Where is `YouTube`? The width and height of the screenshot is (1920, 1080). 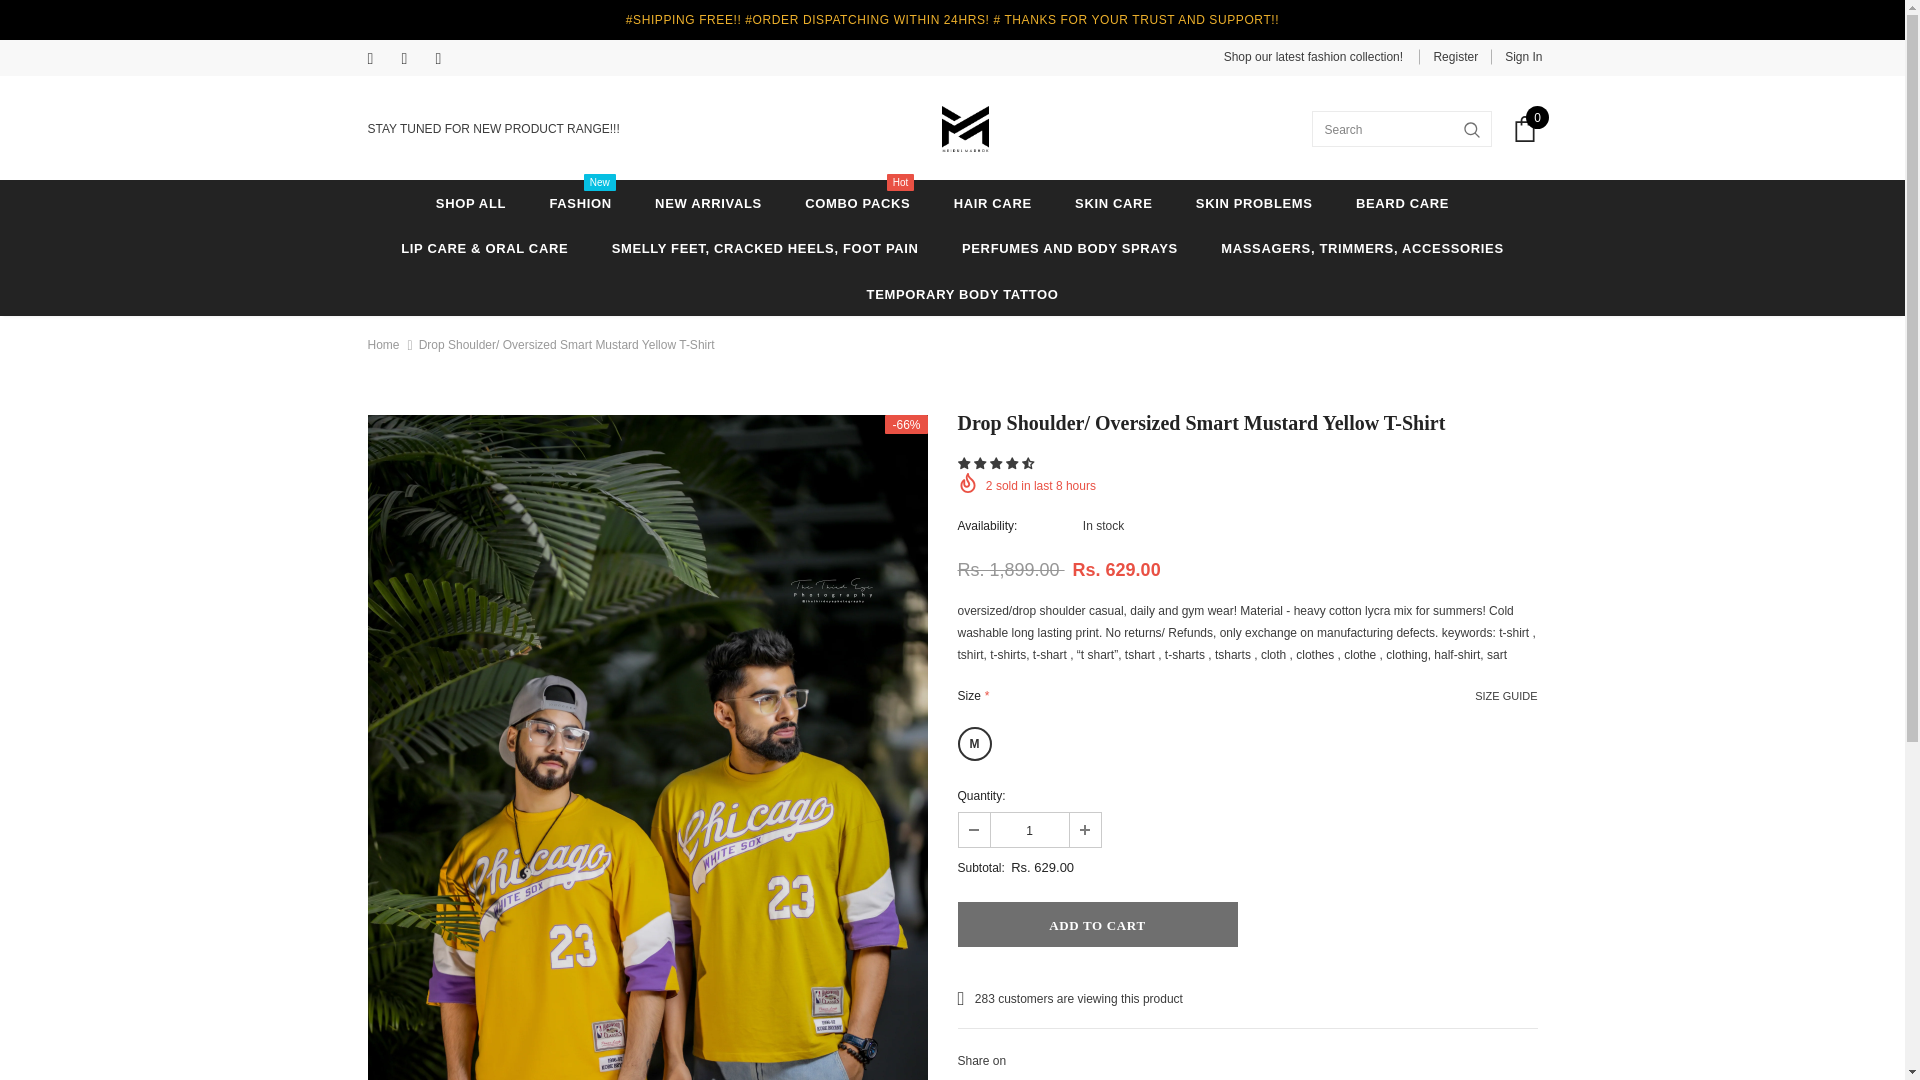
YouTube is located at coordinates (448, 60).